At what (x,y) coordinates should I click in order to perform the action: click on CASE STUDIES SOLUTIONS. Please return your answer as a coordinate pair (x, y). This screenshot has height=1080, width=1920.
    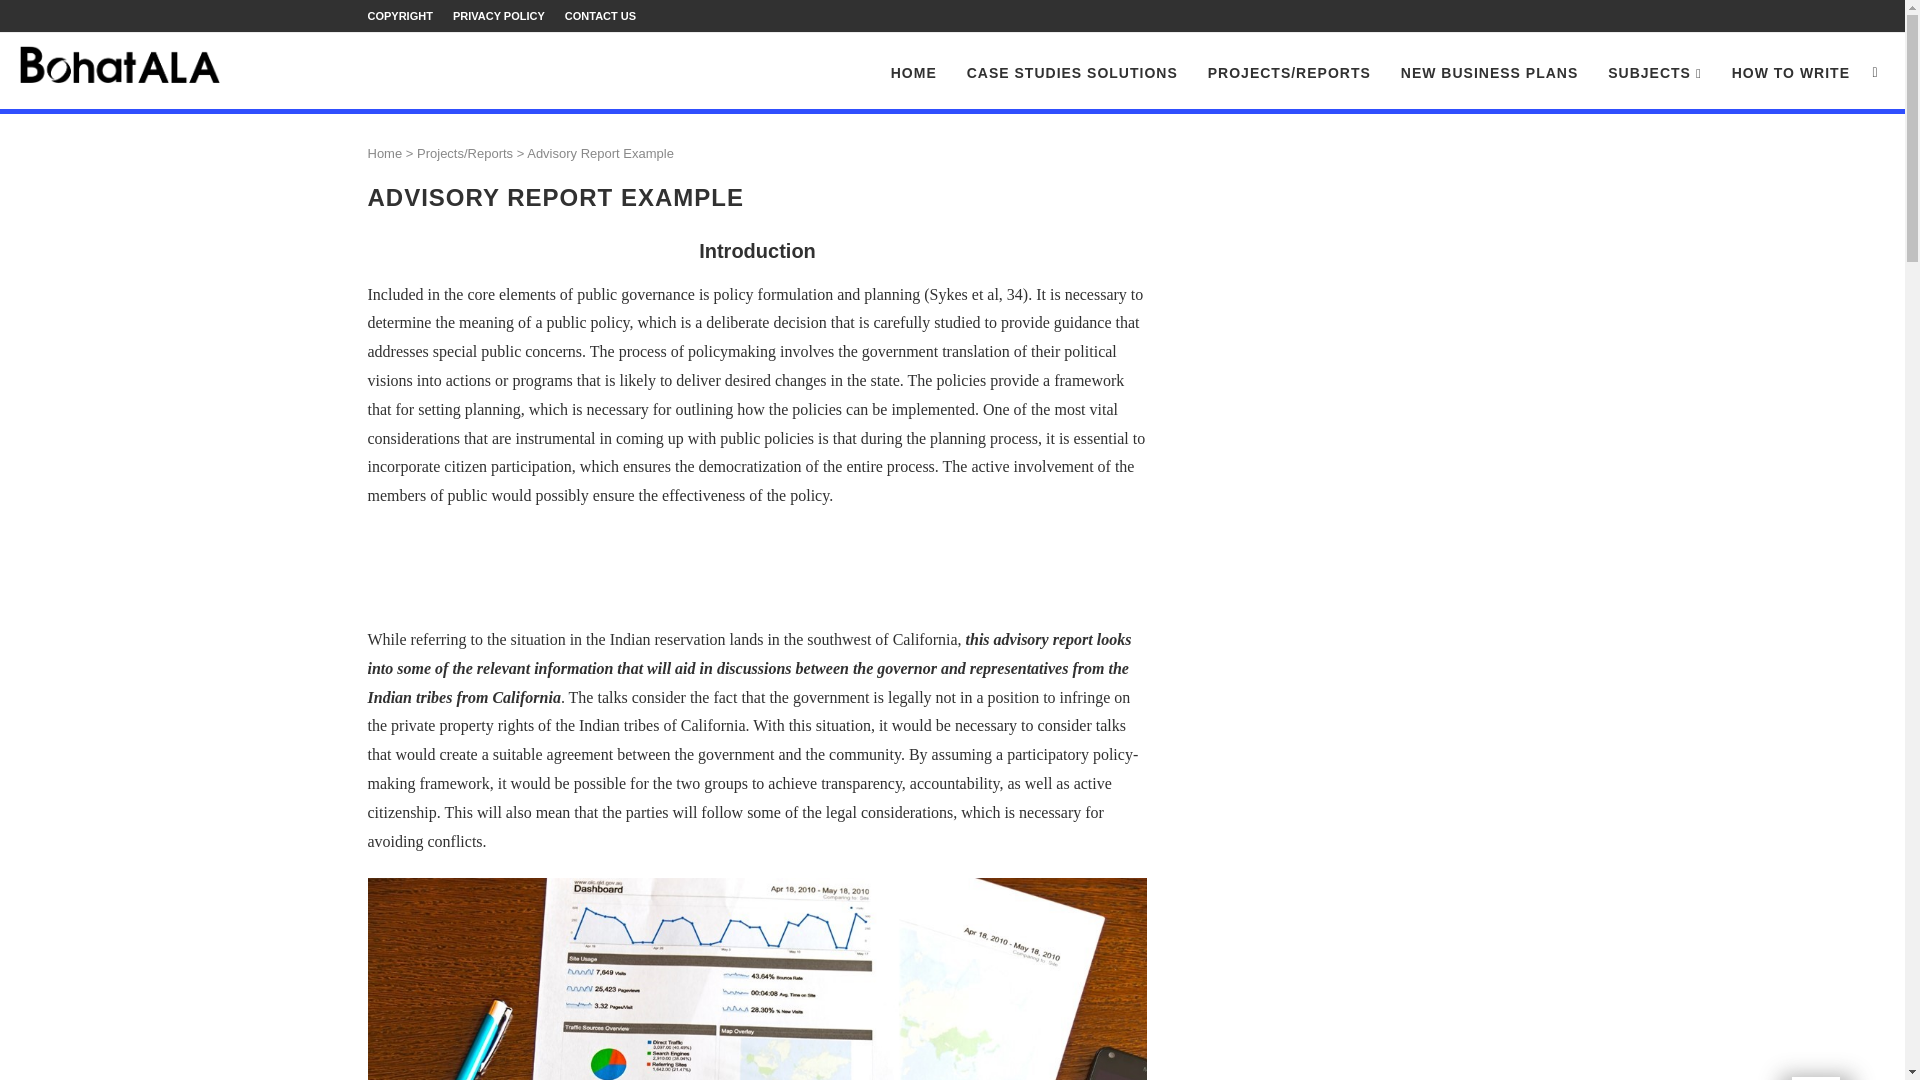
    Looking at the image, I should click on (1072, 73).